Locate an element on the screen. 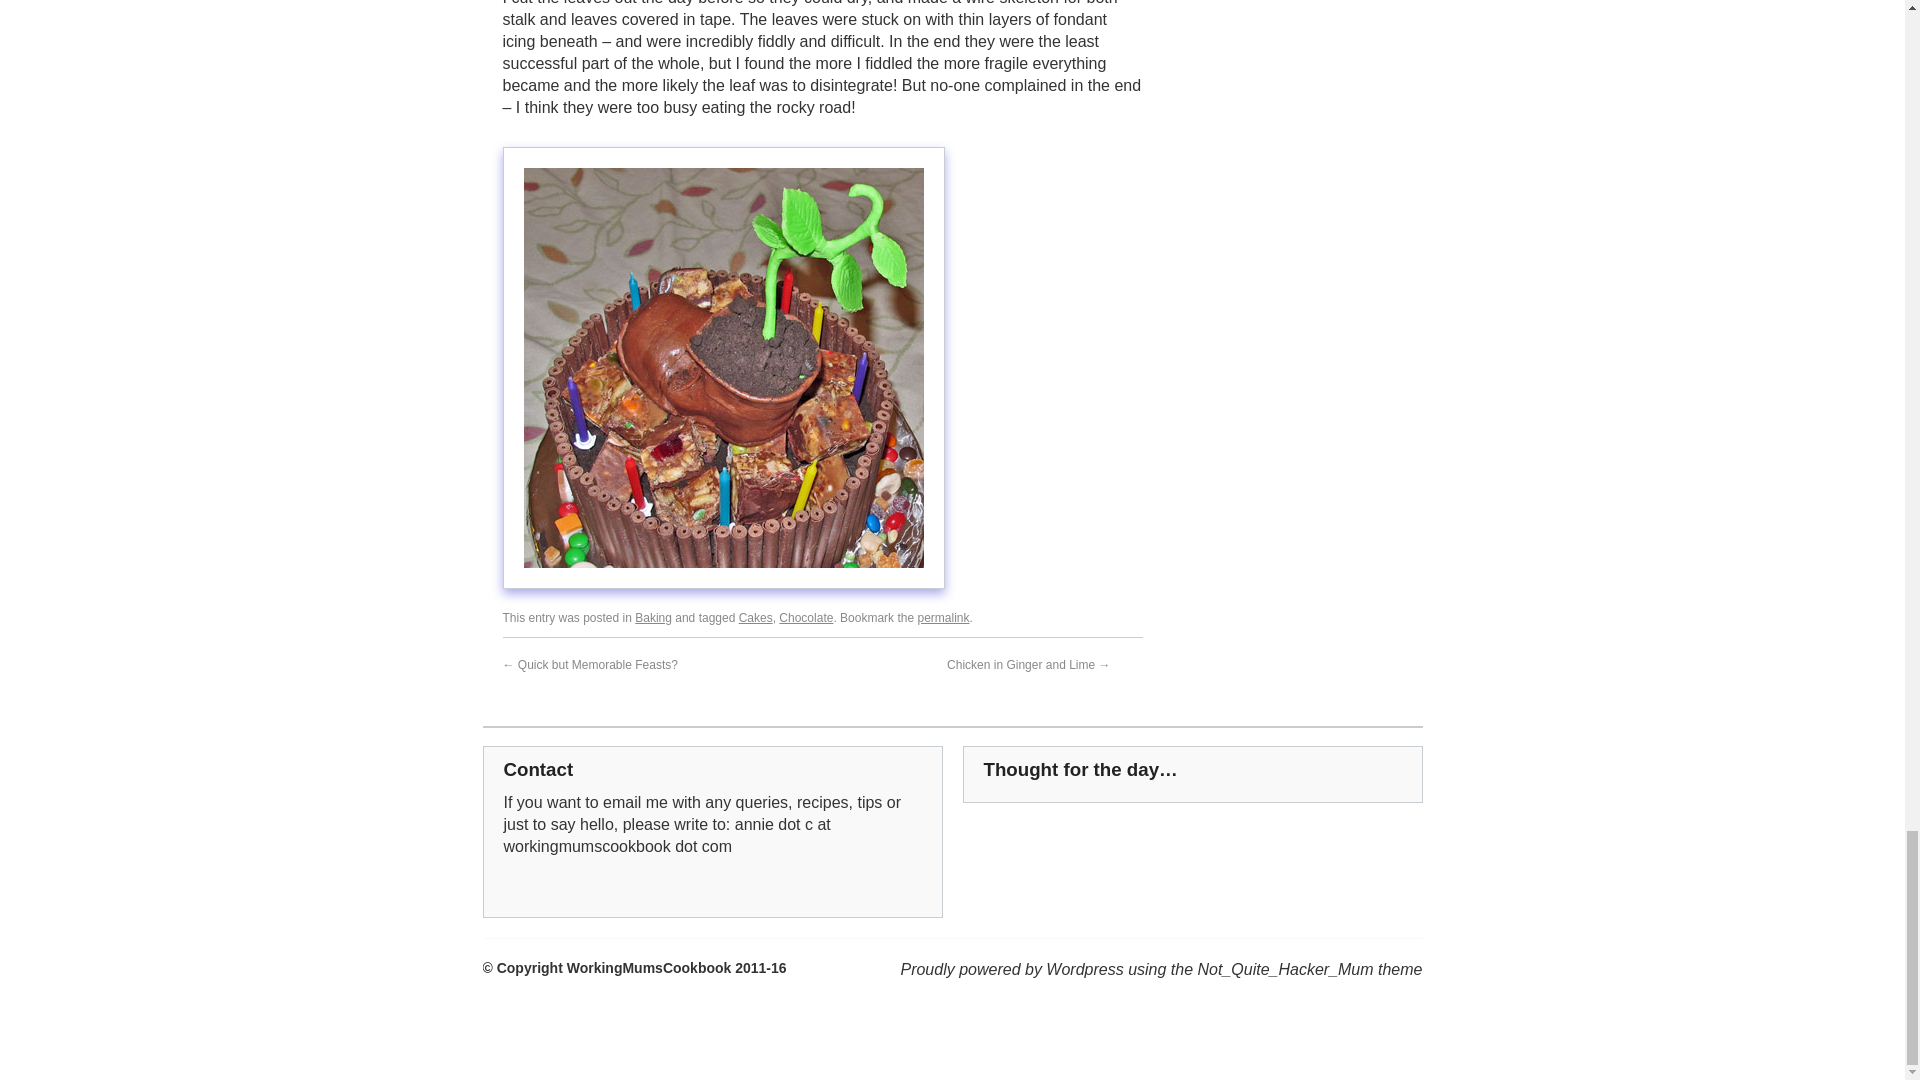 This screenshot has height=1080, width=1920. Cakes is located at coordinates (756, 618).